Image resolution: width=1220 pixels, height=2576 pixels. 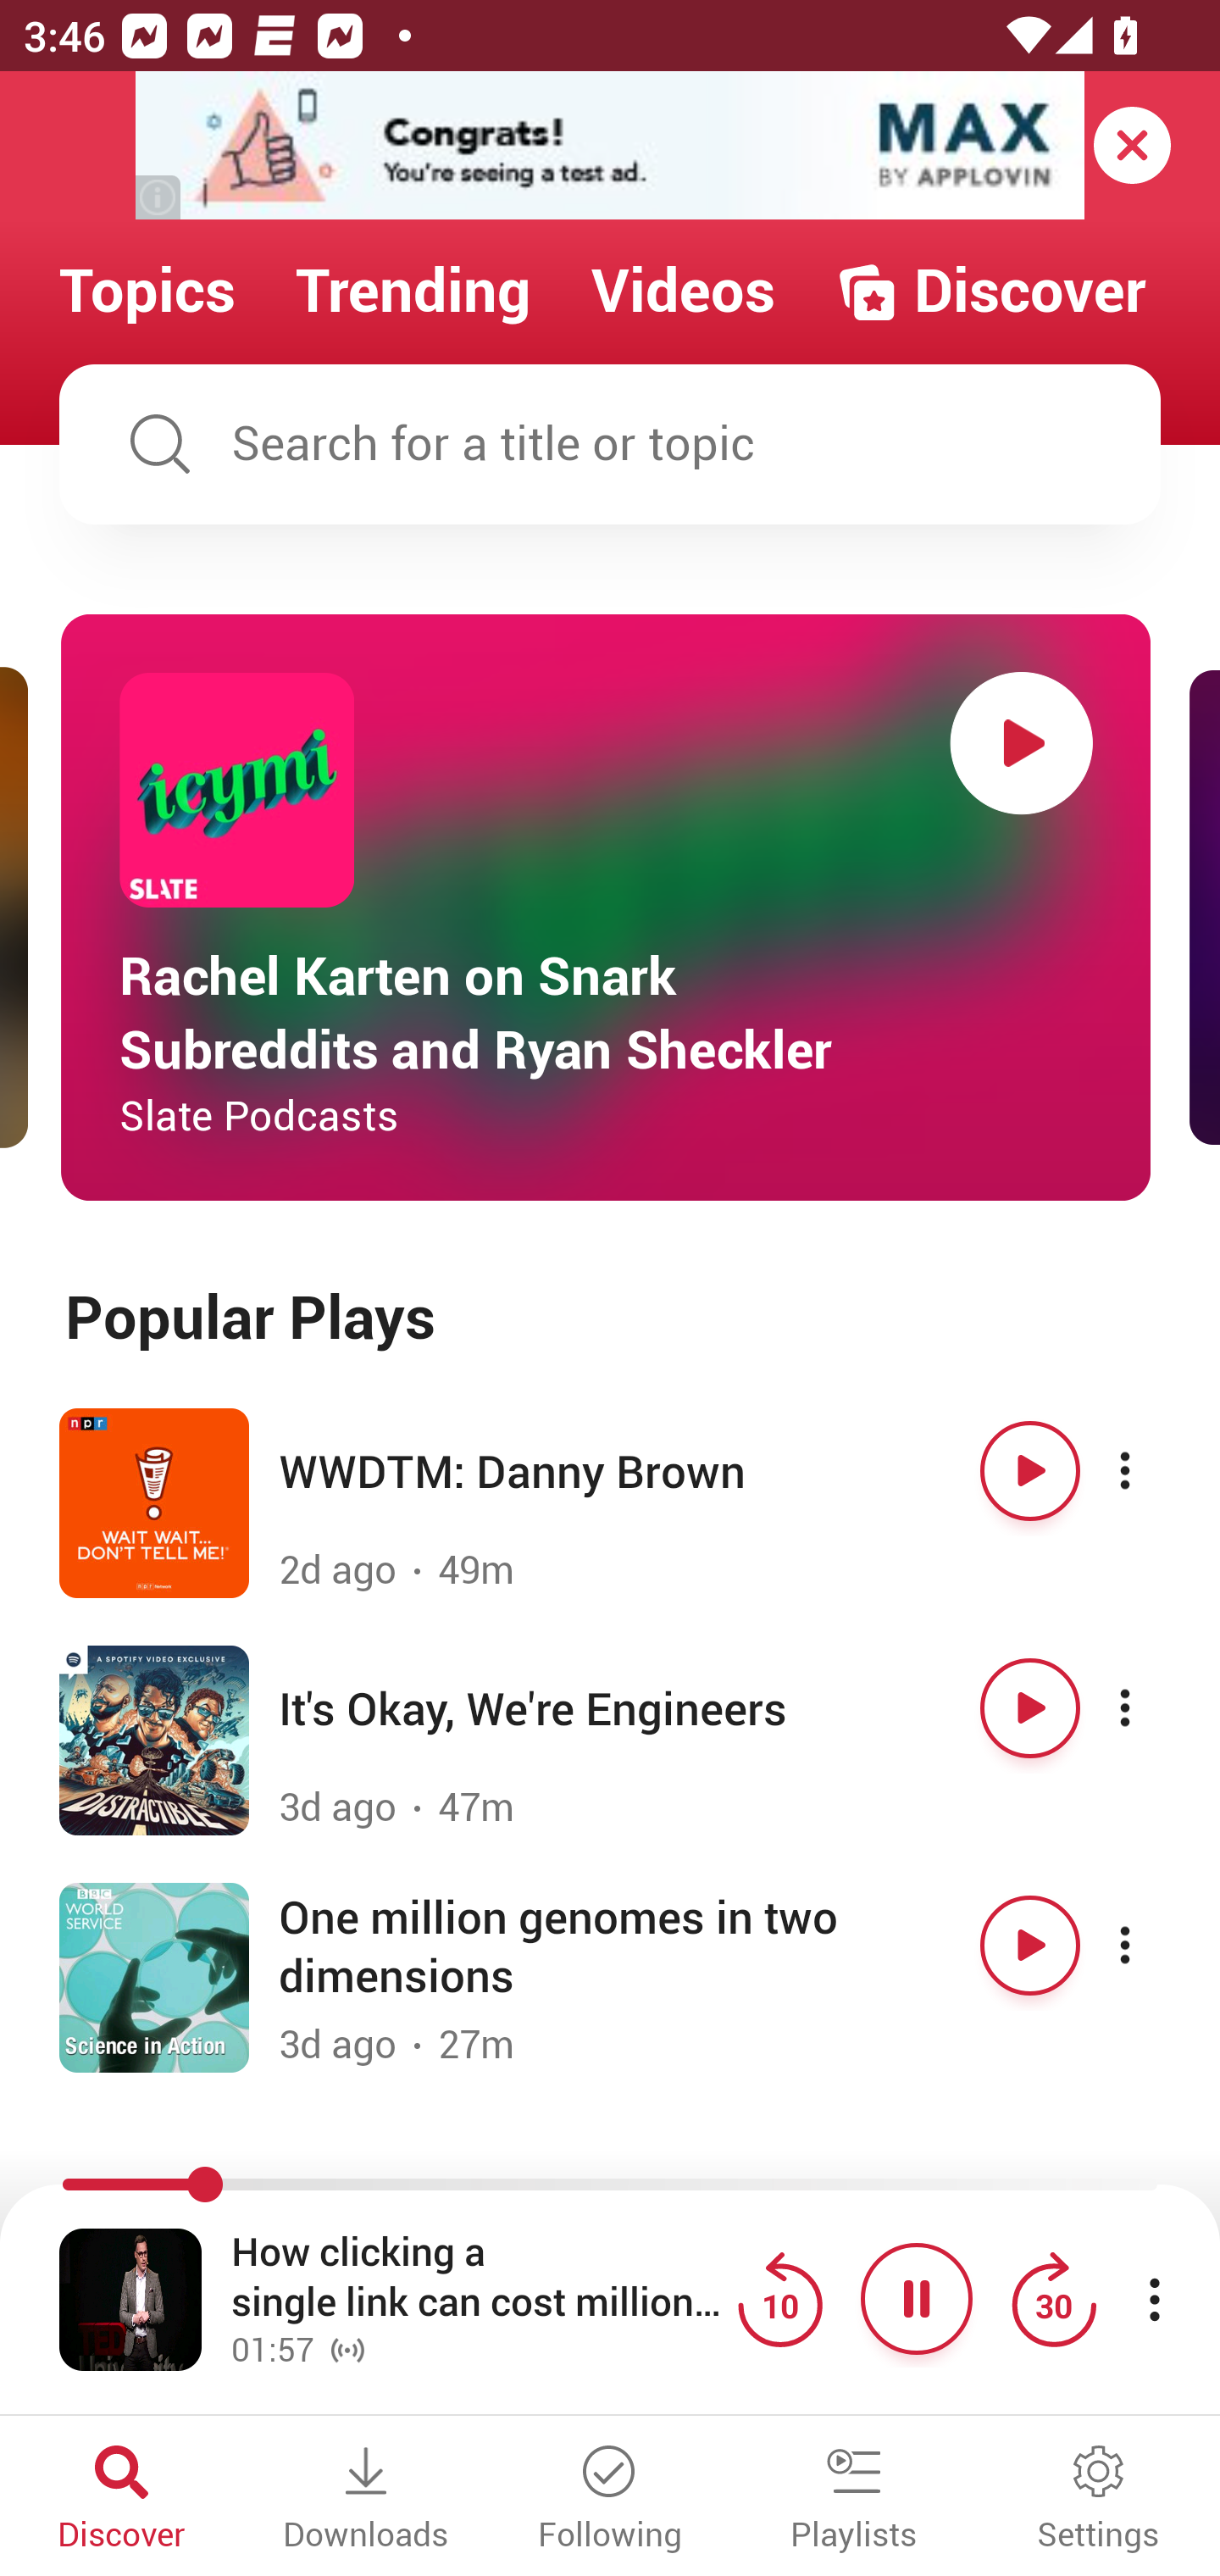 I want to click on Jump forward, so click(x=1053, y=2298).